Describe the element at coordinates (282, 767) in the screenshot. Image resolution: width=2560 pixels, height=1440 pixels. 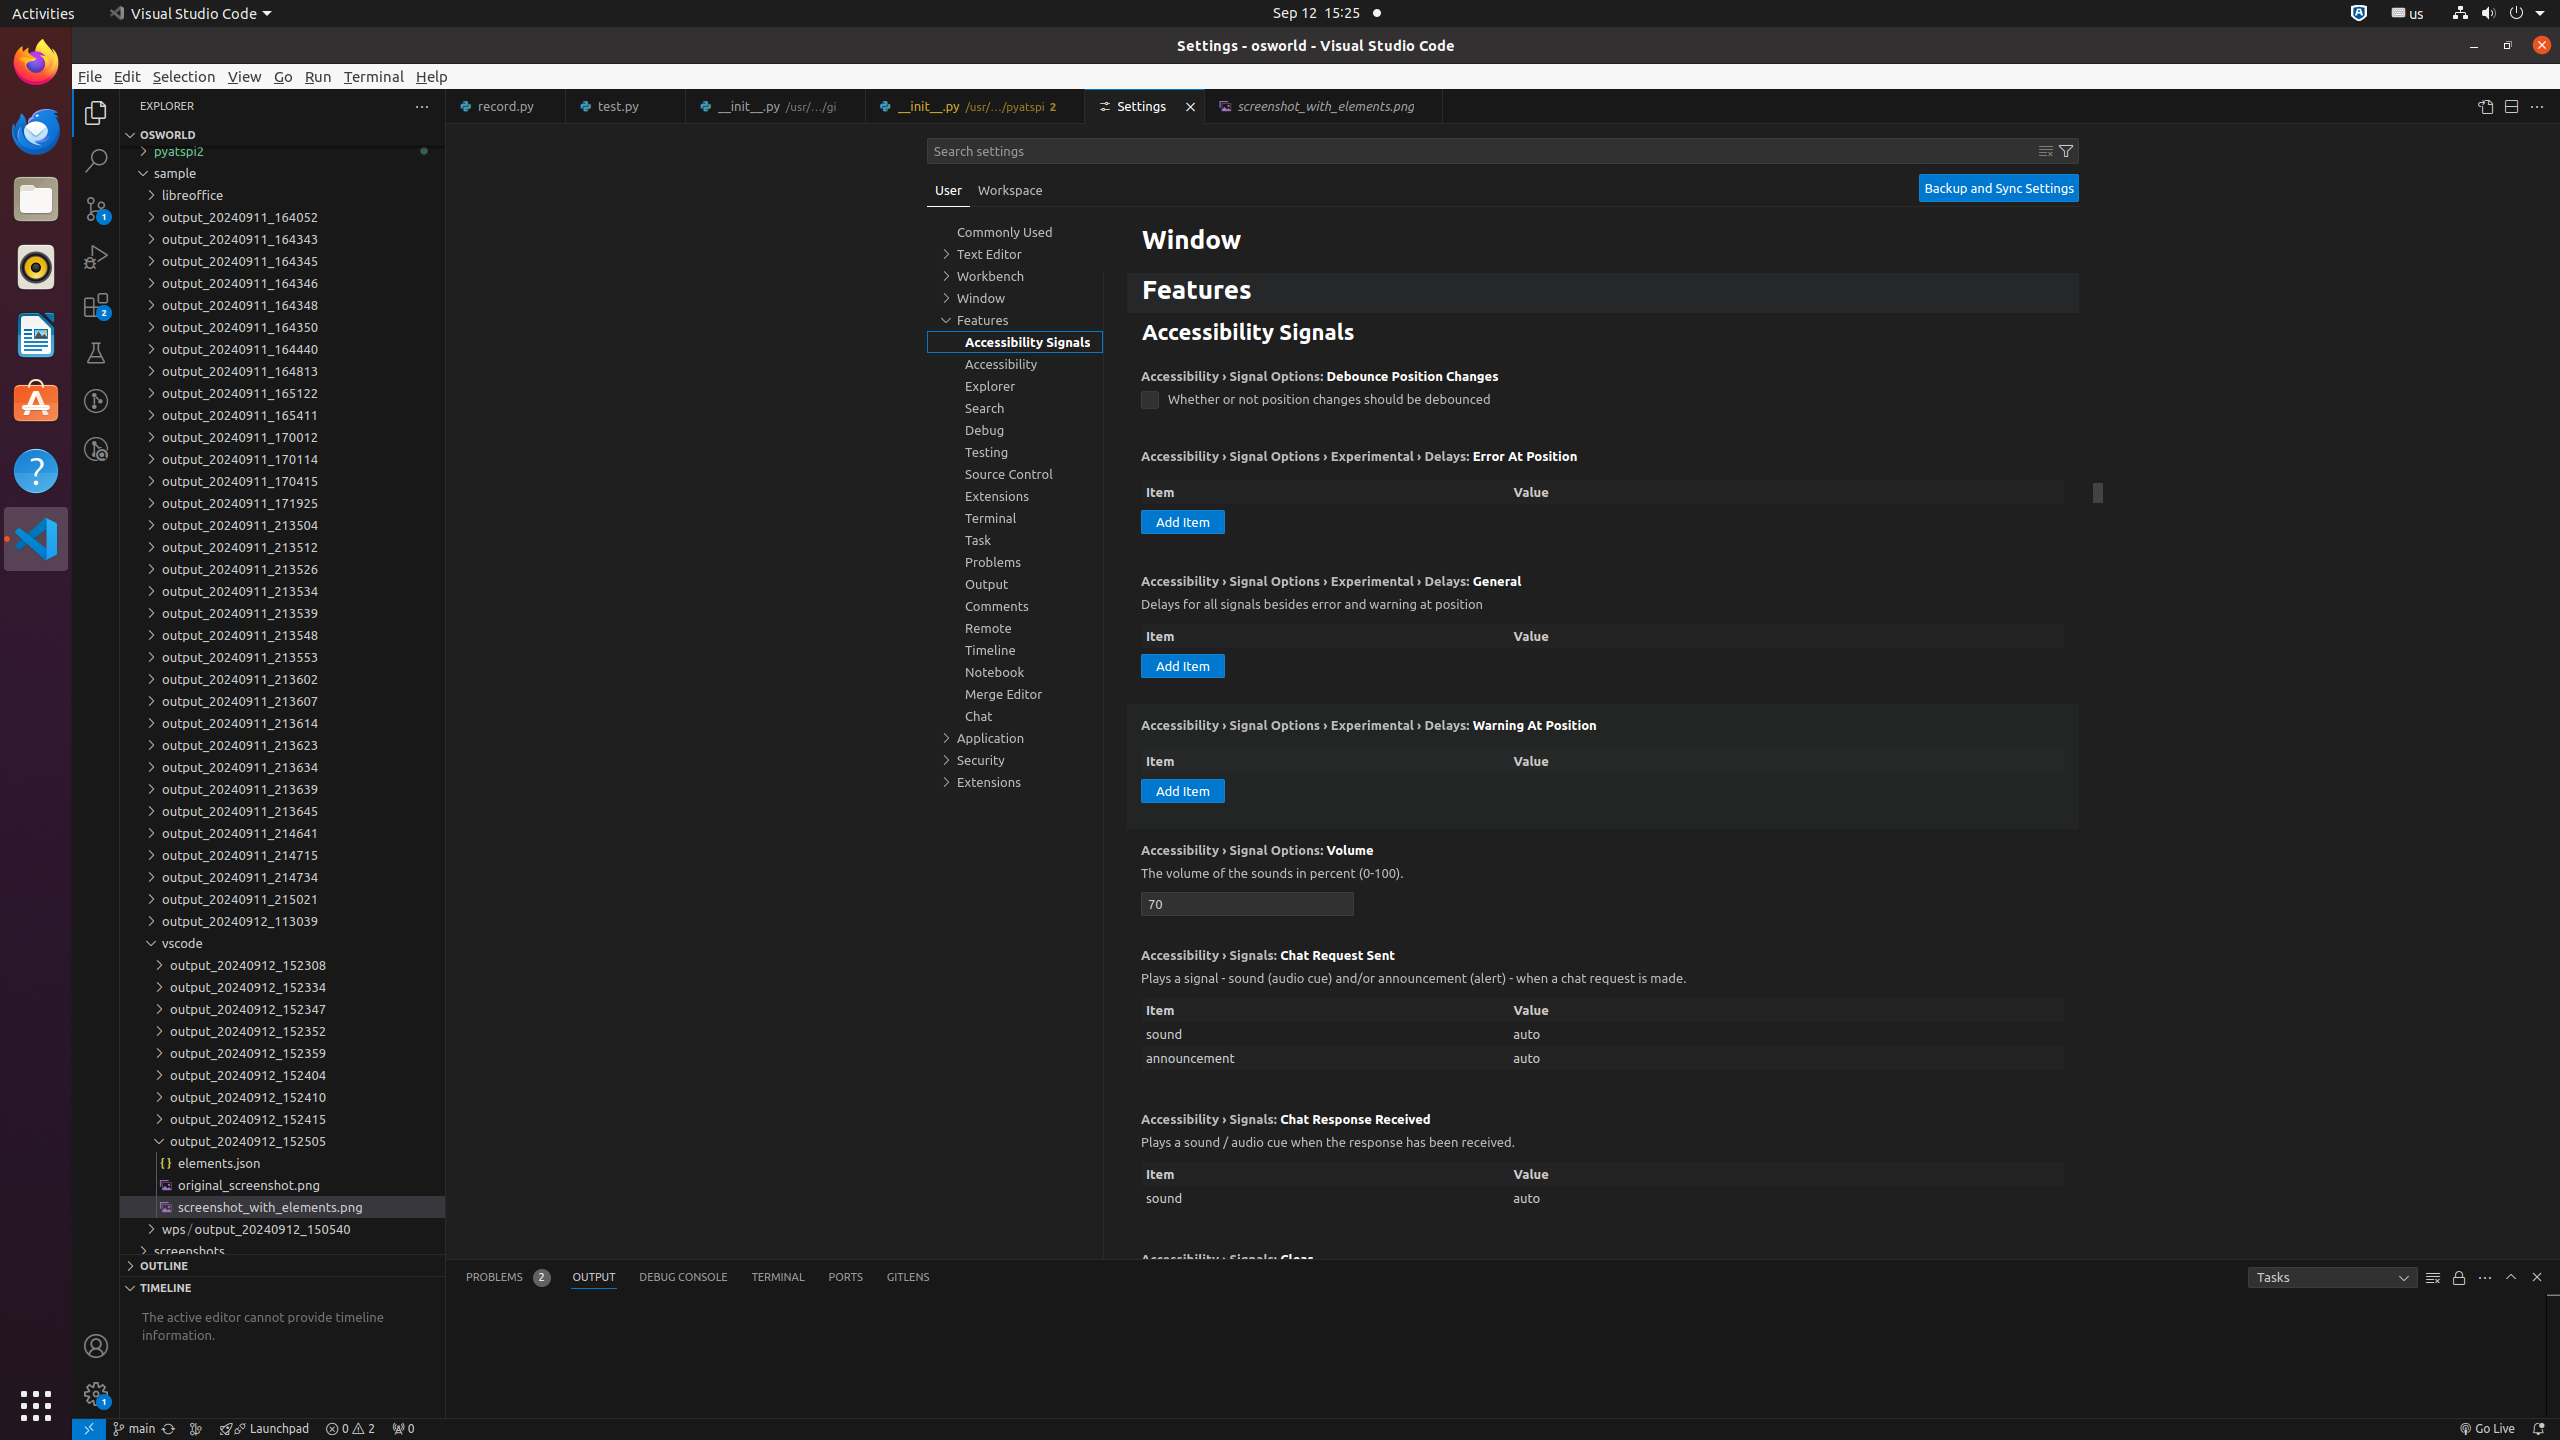
I see `output_20240911_213634` at that location.